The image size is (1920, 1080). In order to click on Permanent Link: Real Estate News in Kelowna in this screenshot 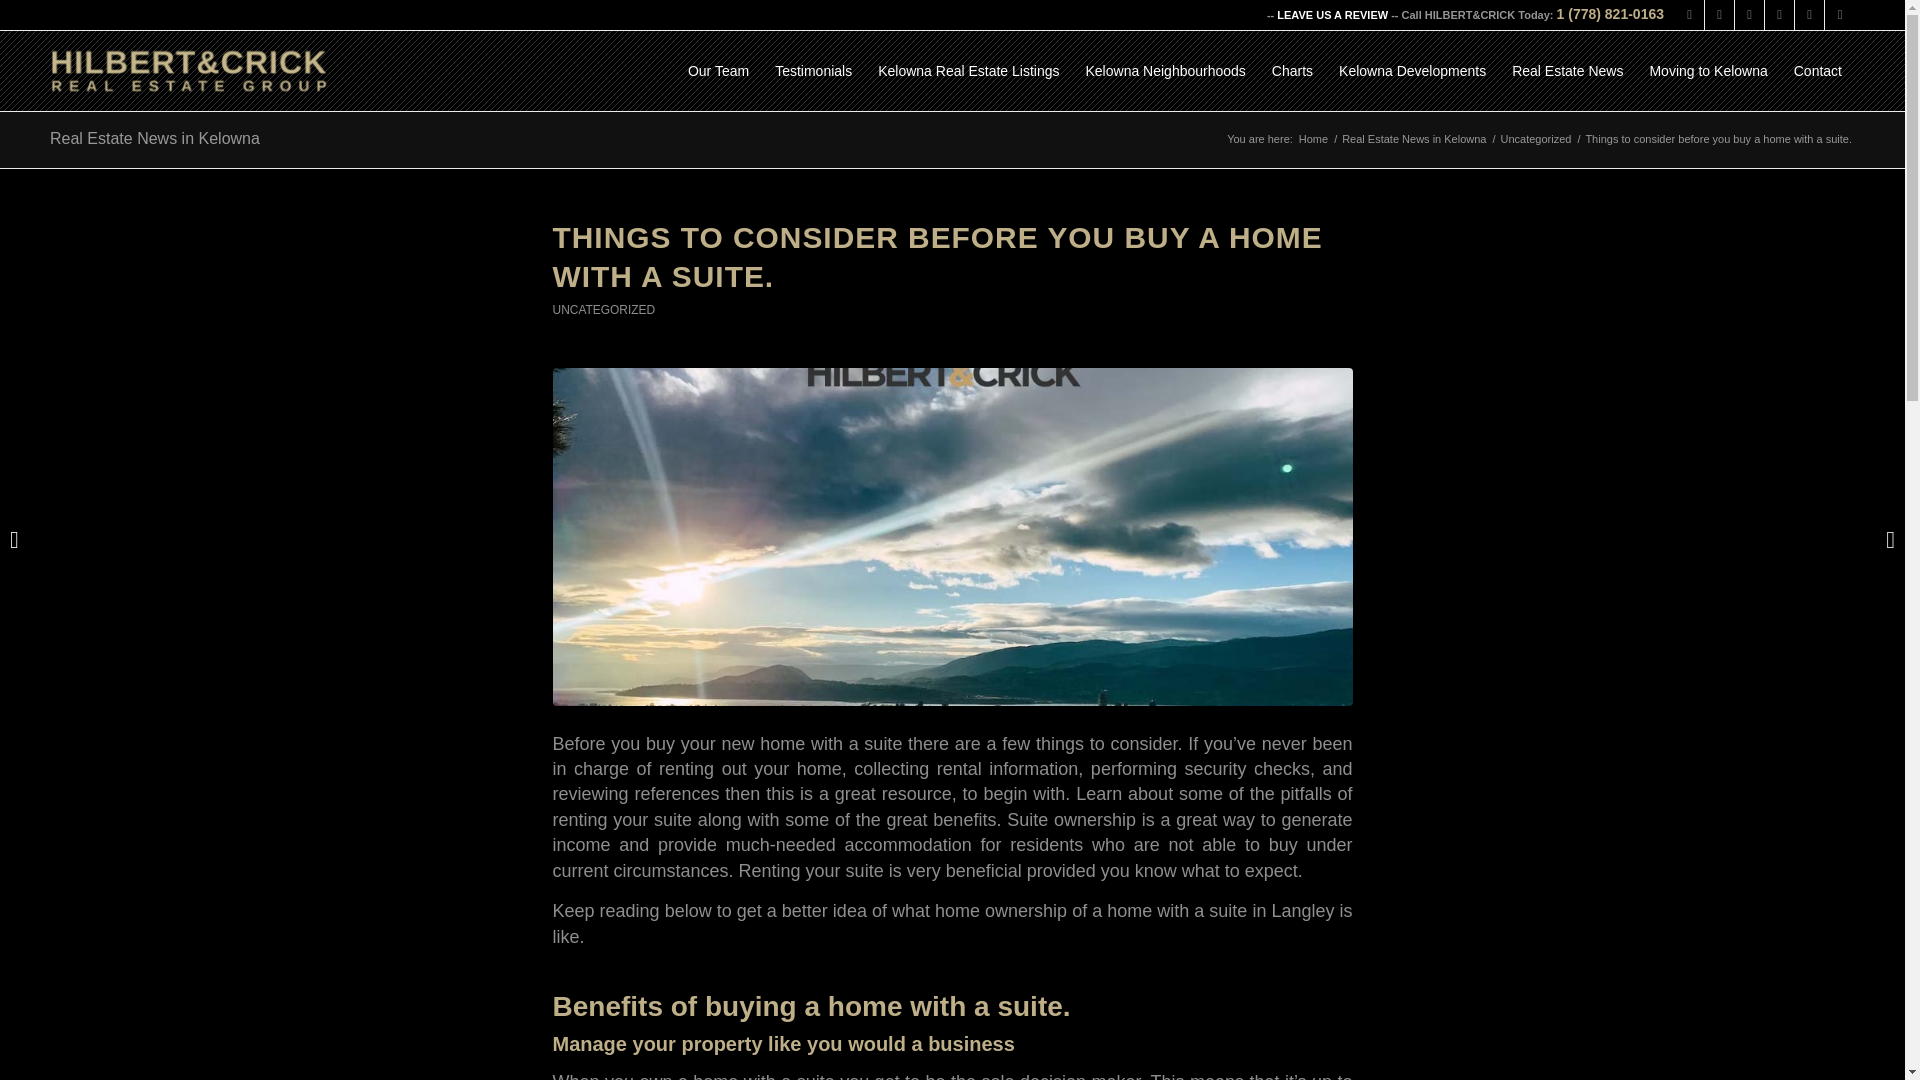, I will do `click(154, 138)`.